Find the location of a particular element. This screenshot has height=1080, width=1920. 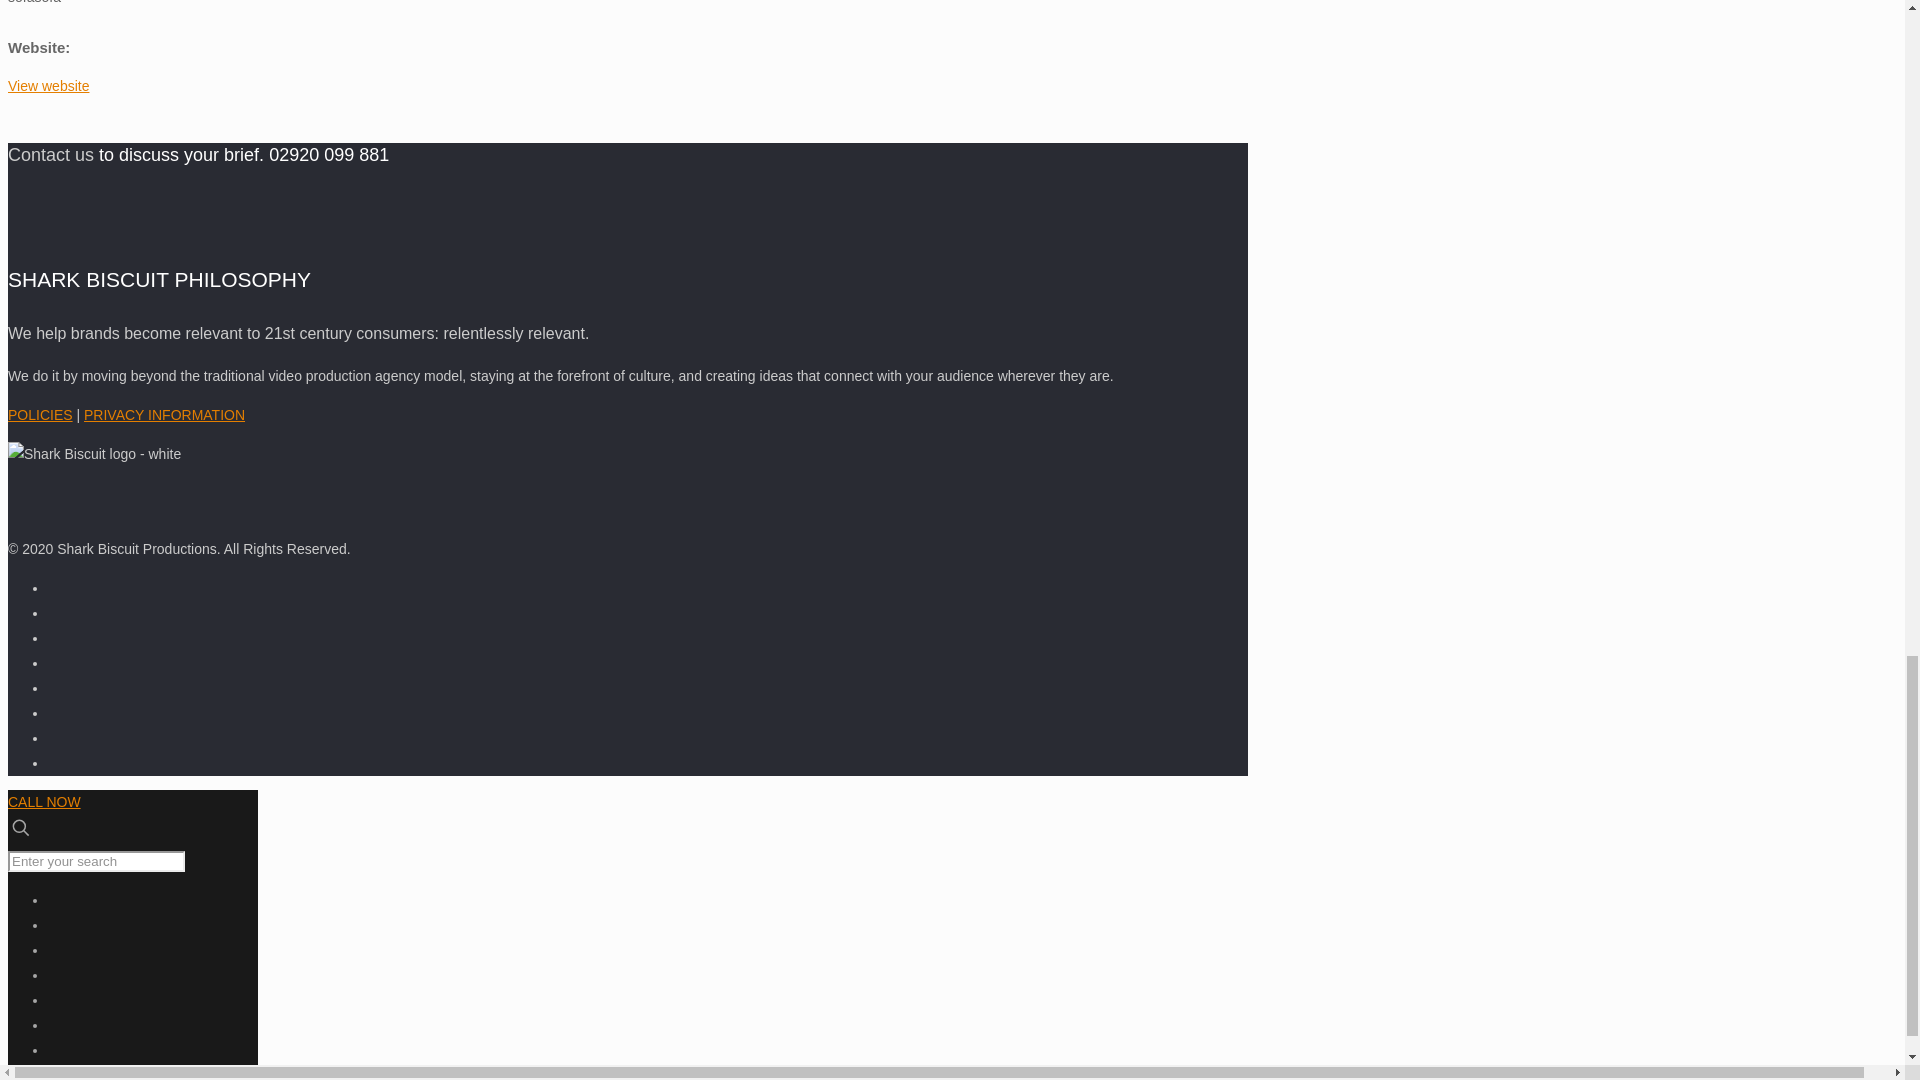

Contact us to discuss your brief. 02920 099 881 is located at coordinates (198, 156).